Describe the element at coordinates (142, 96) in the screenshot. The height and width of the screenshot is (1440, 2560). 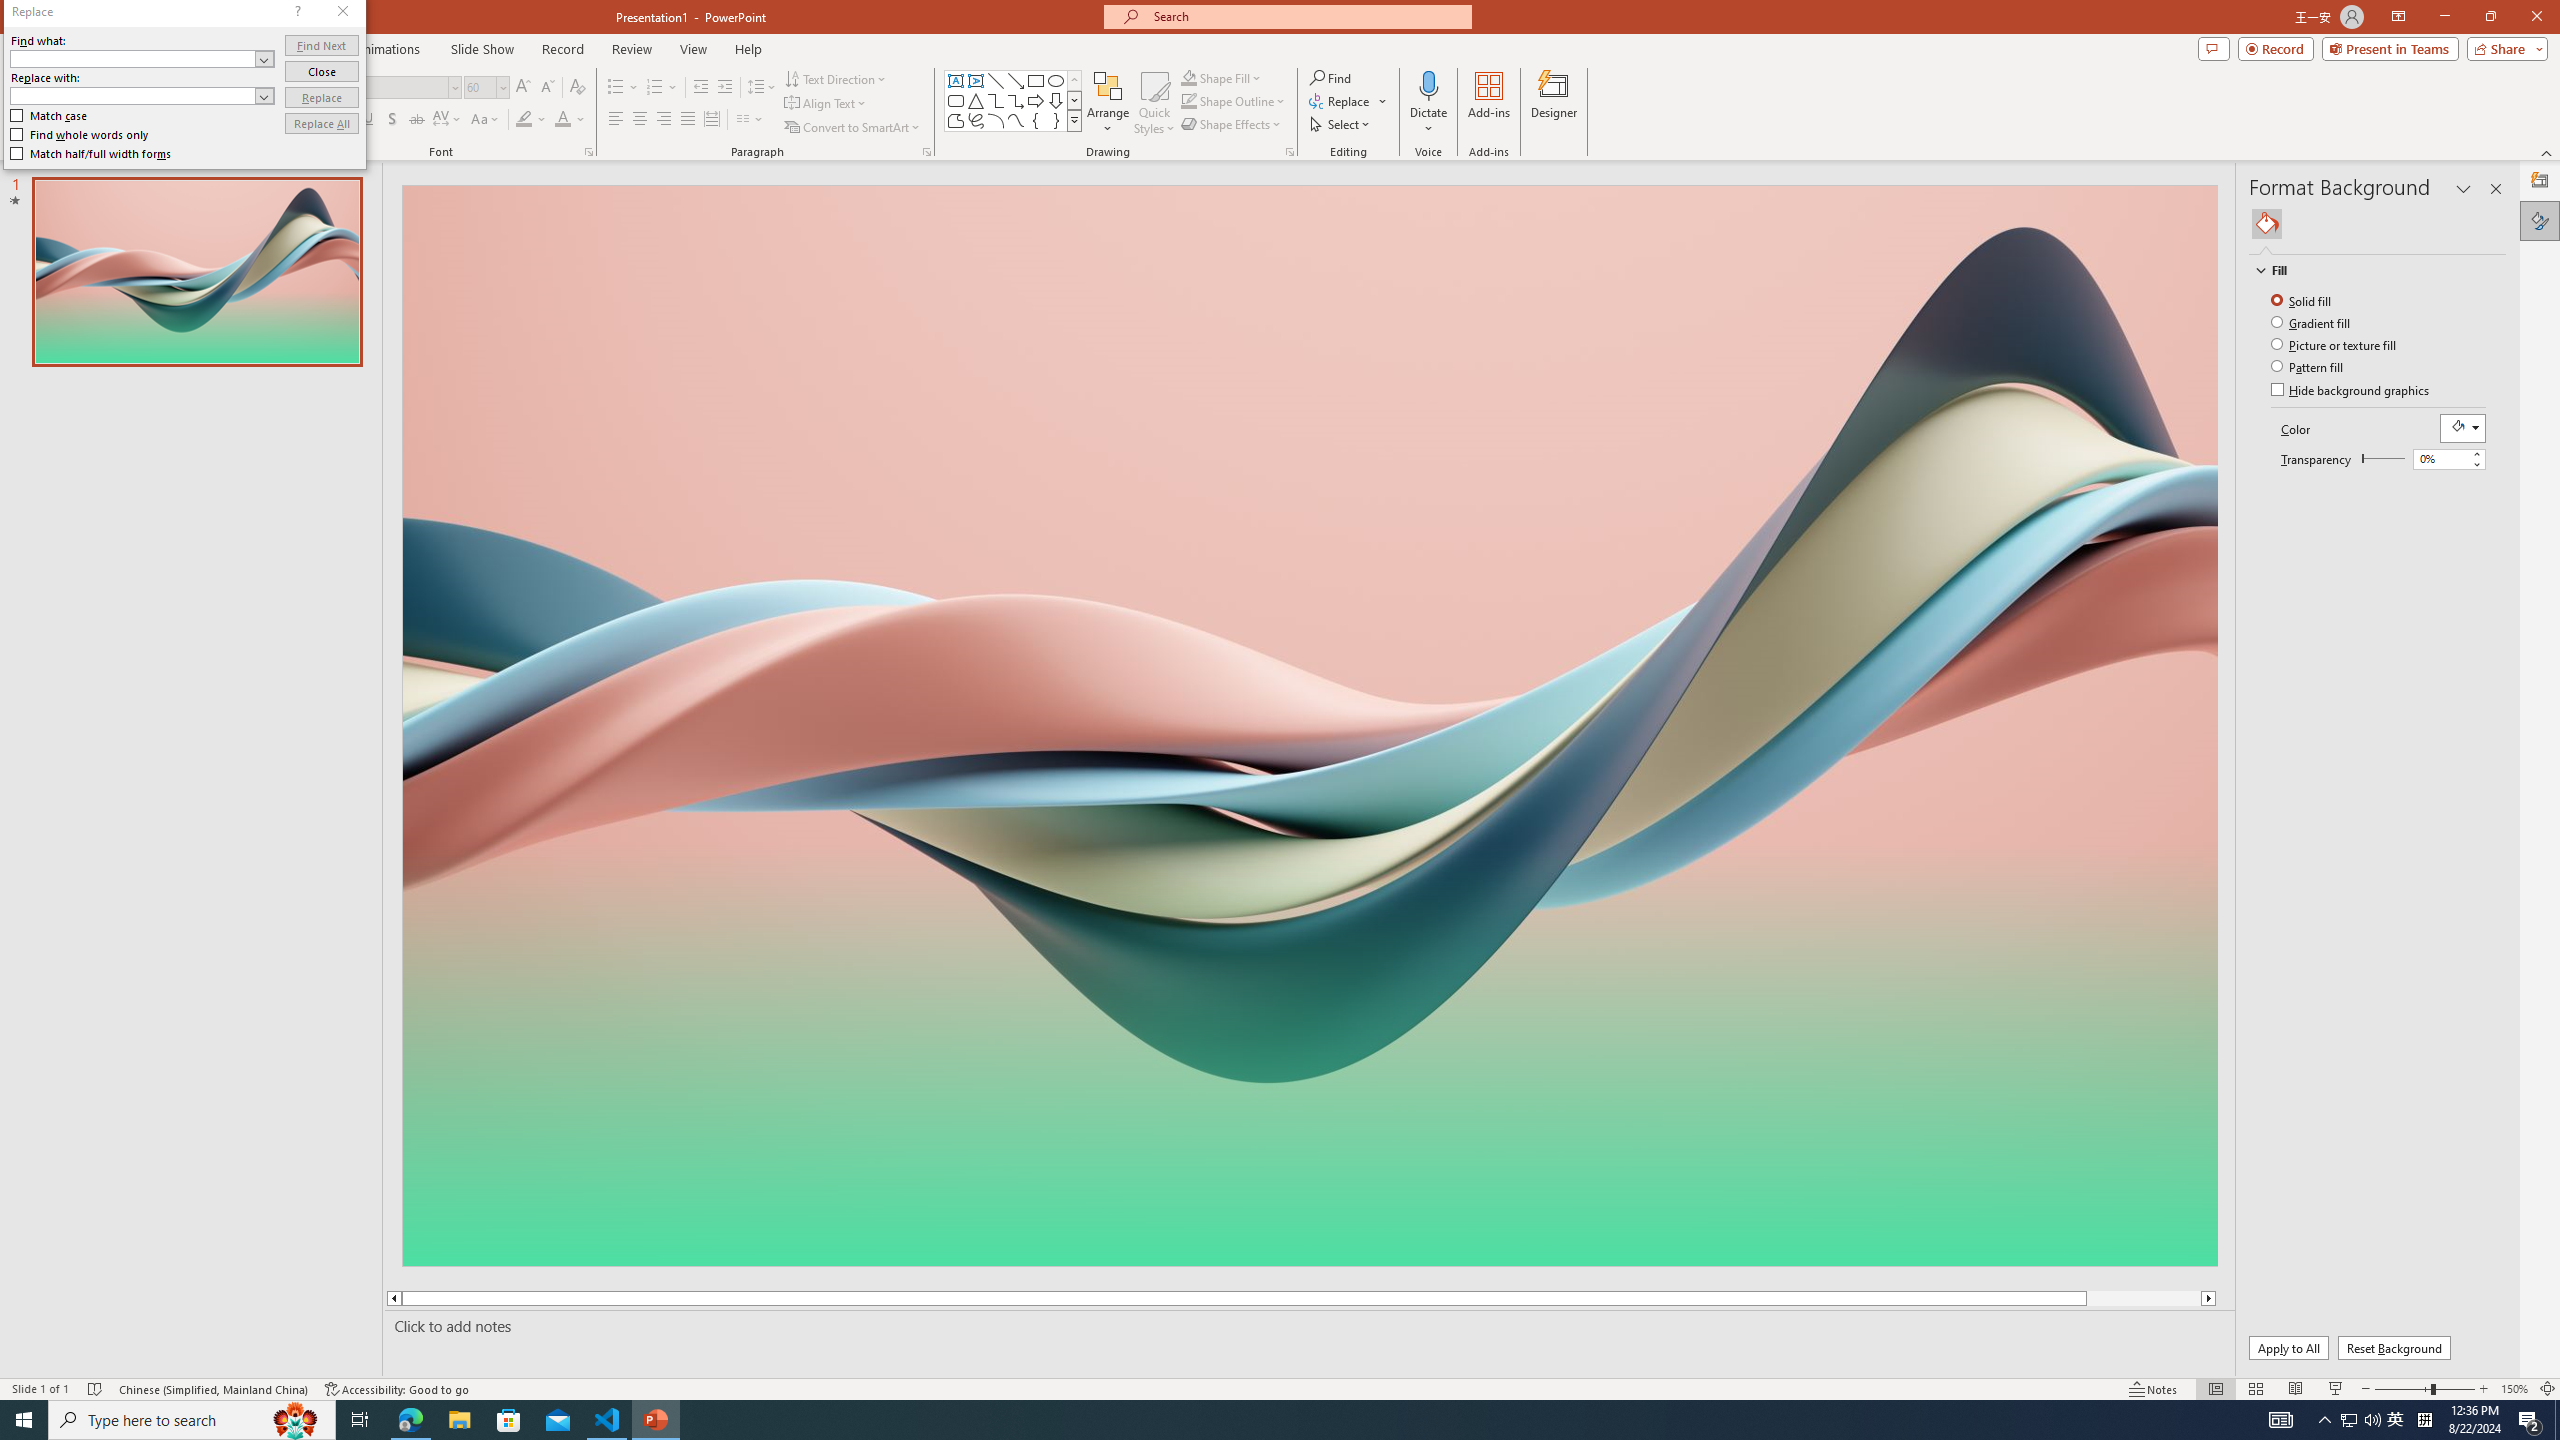
I see `Replace with` at that location.